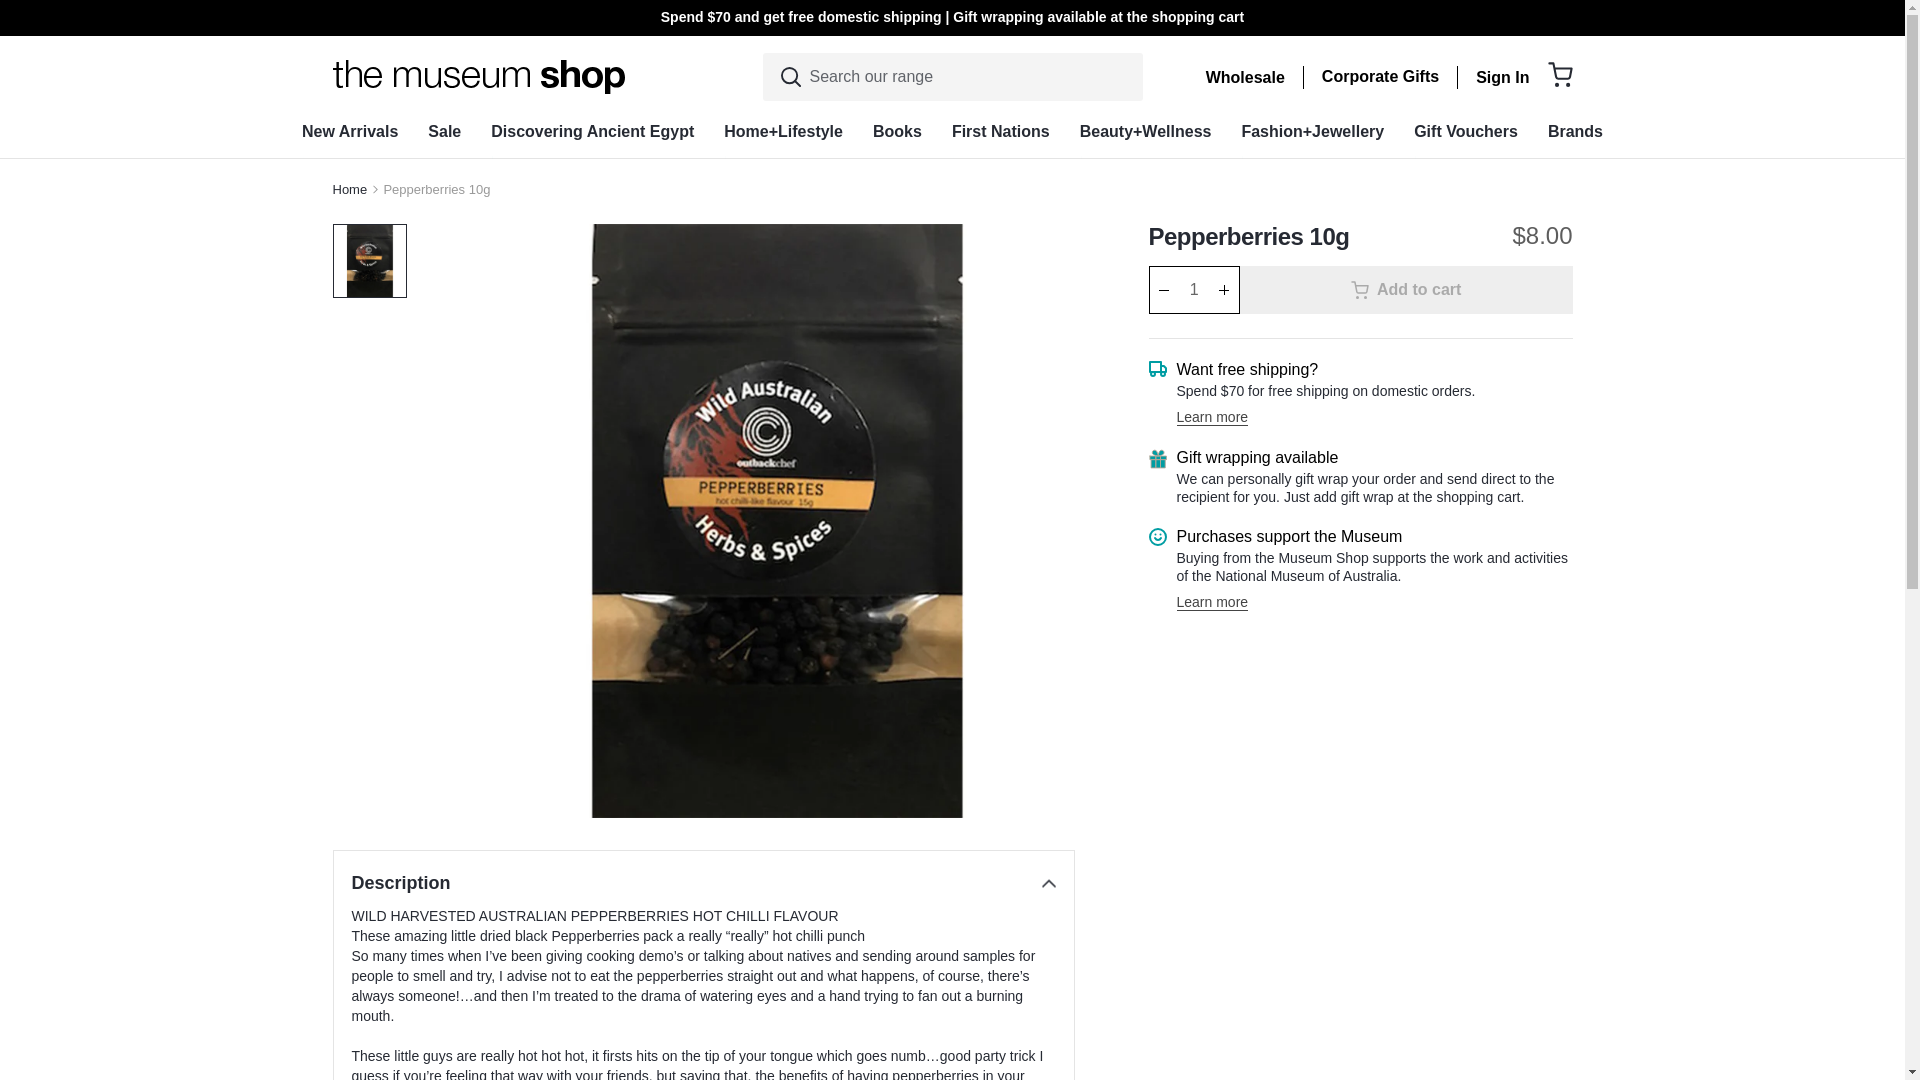  Describe the element at coordinates (1000, 131) in the screenshot. I see `First Nations` at that location.